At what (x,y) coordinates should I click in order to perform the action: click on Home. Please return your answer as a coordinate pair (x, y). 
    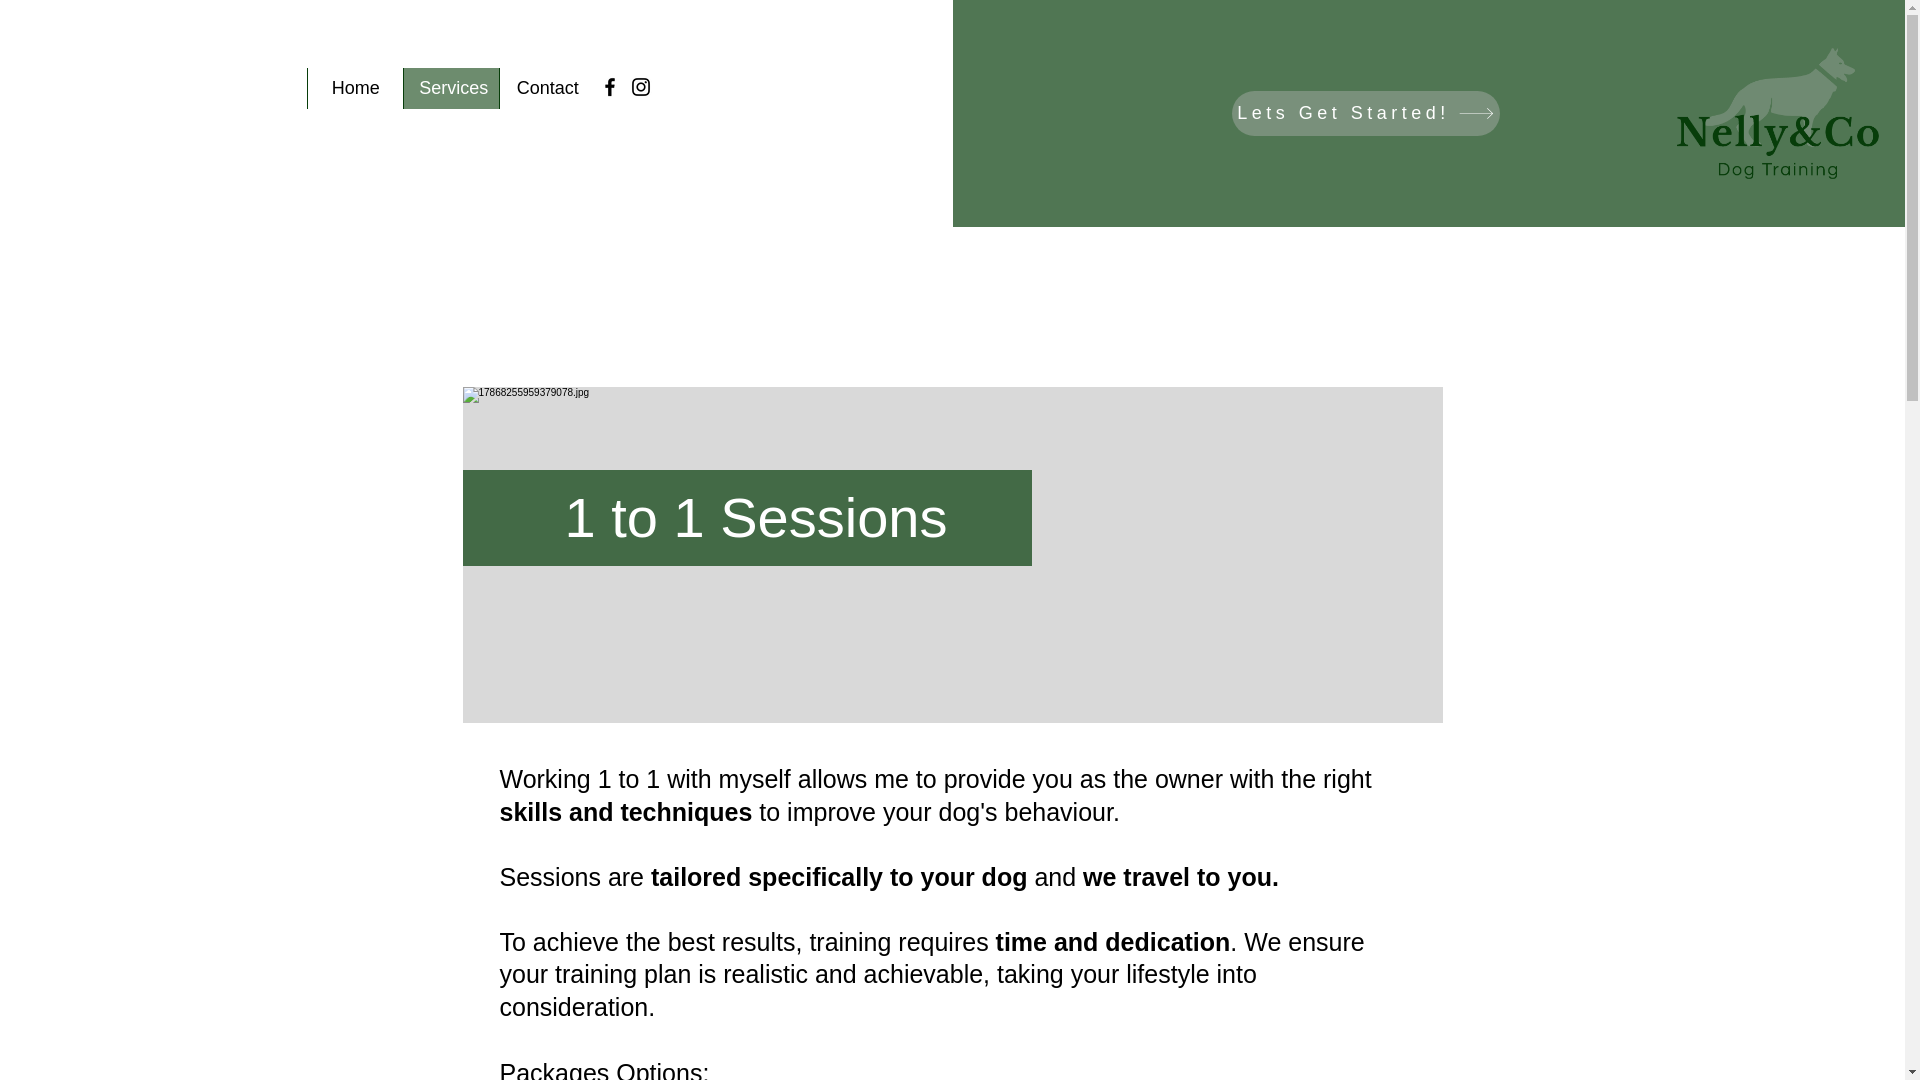
    Looking at the image, I should click on (355, 88).